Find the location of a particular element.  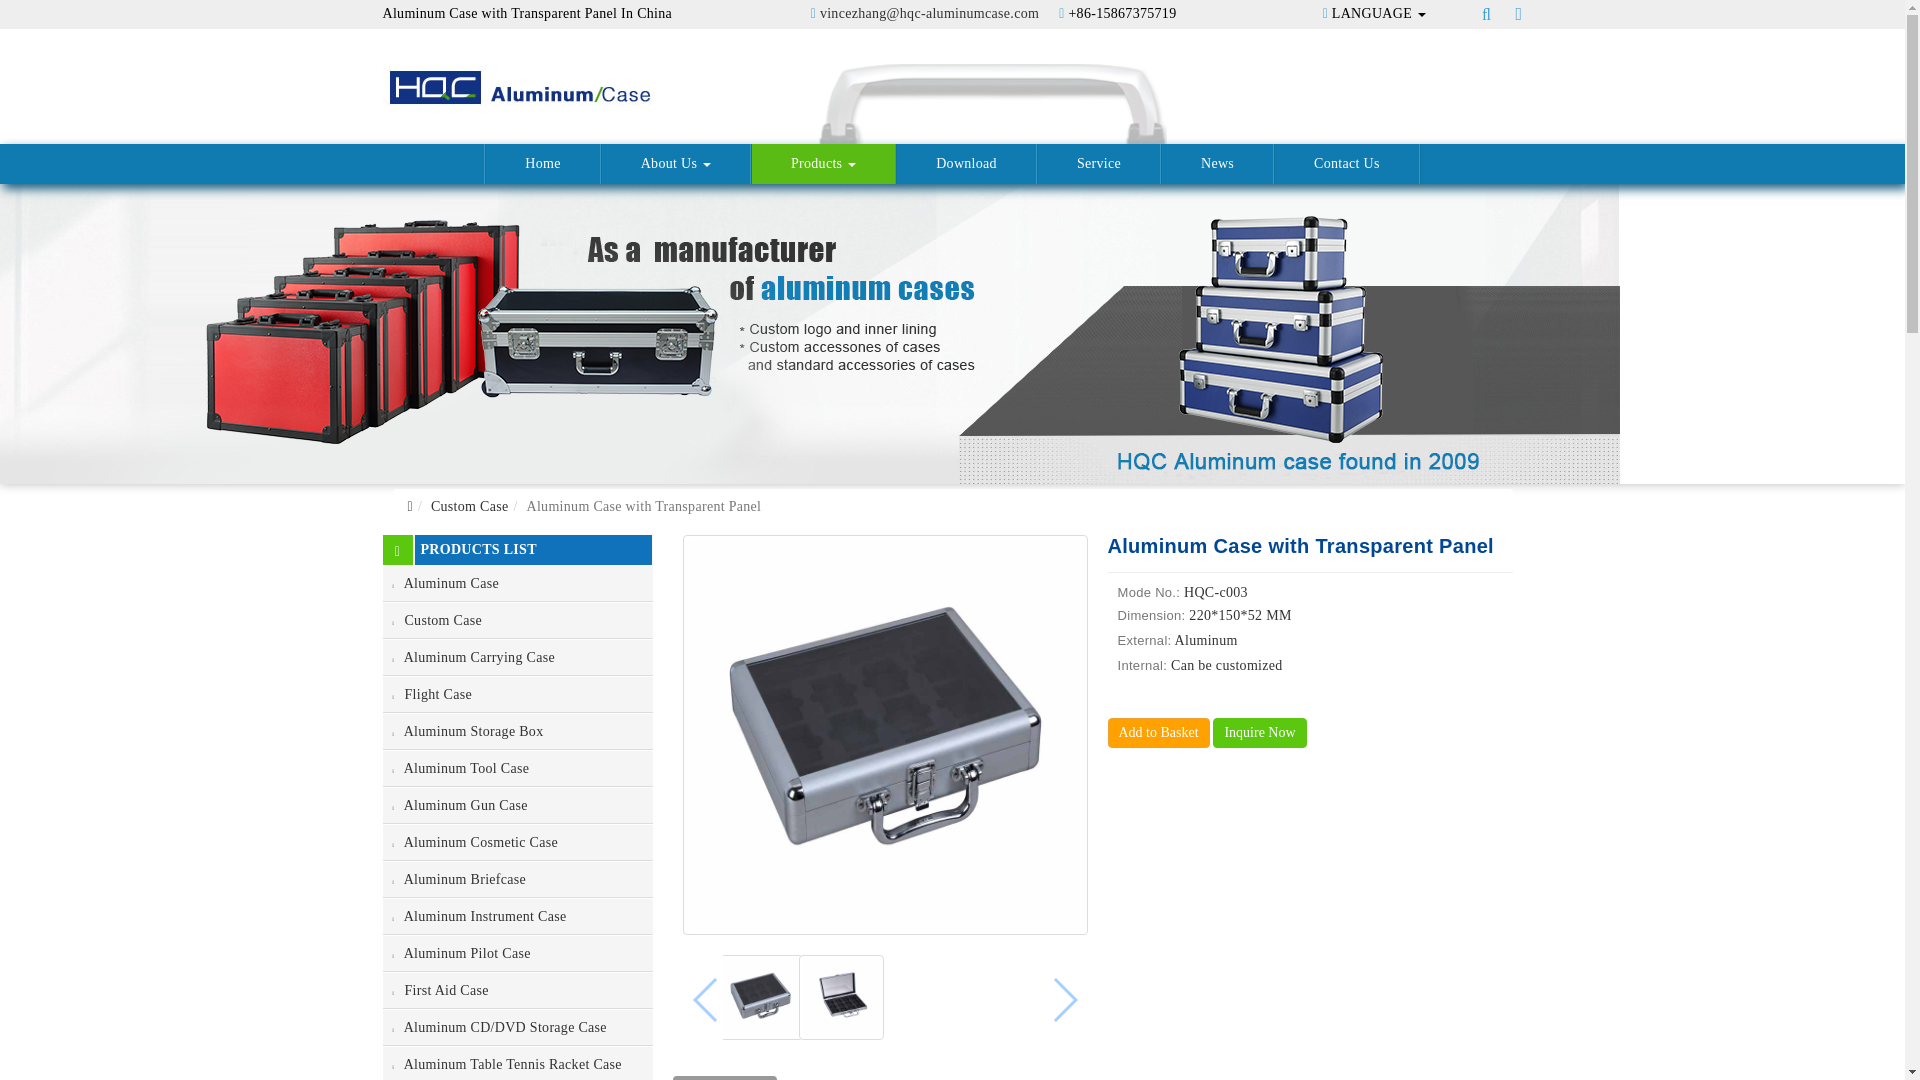

Home is located at coordinates (542, 164).